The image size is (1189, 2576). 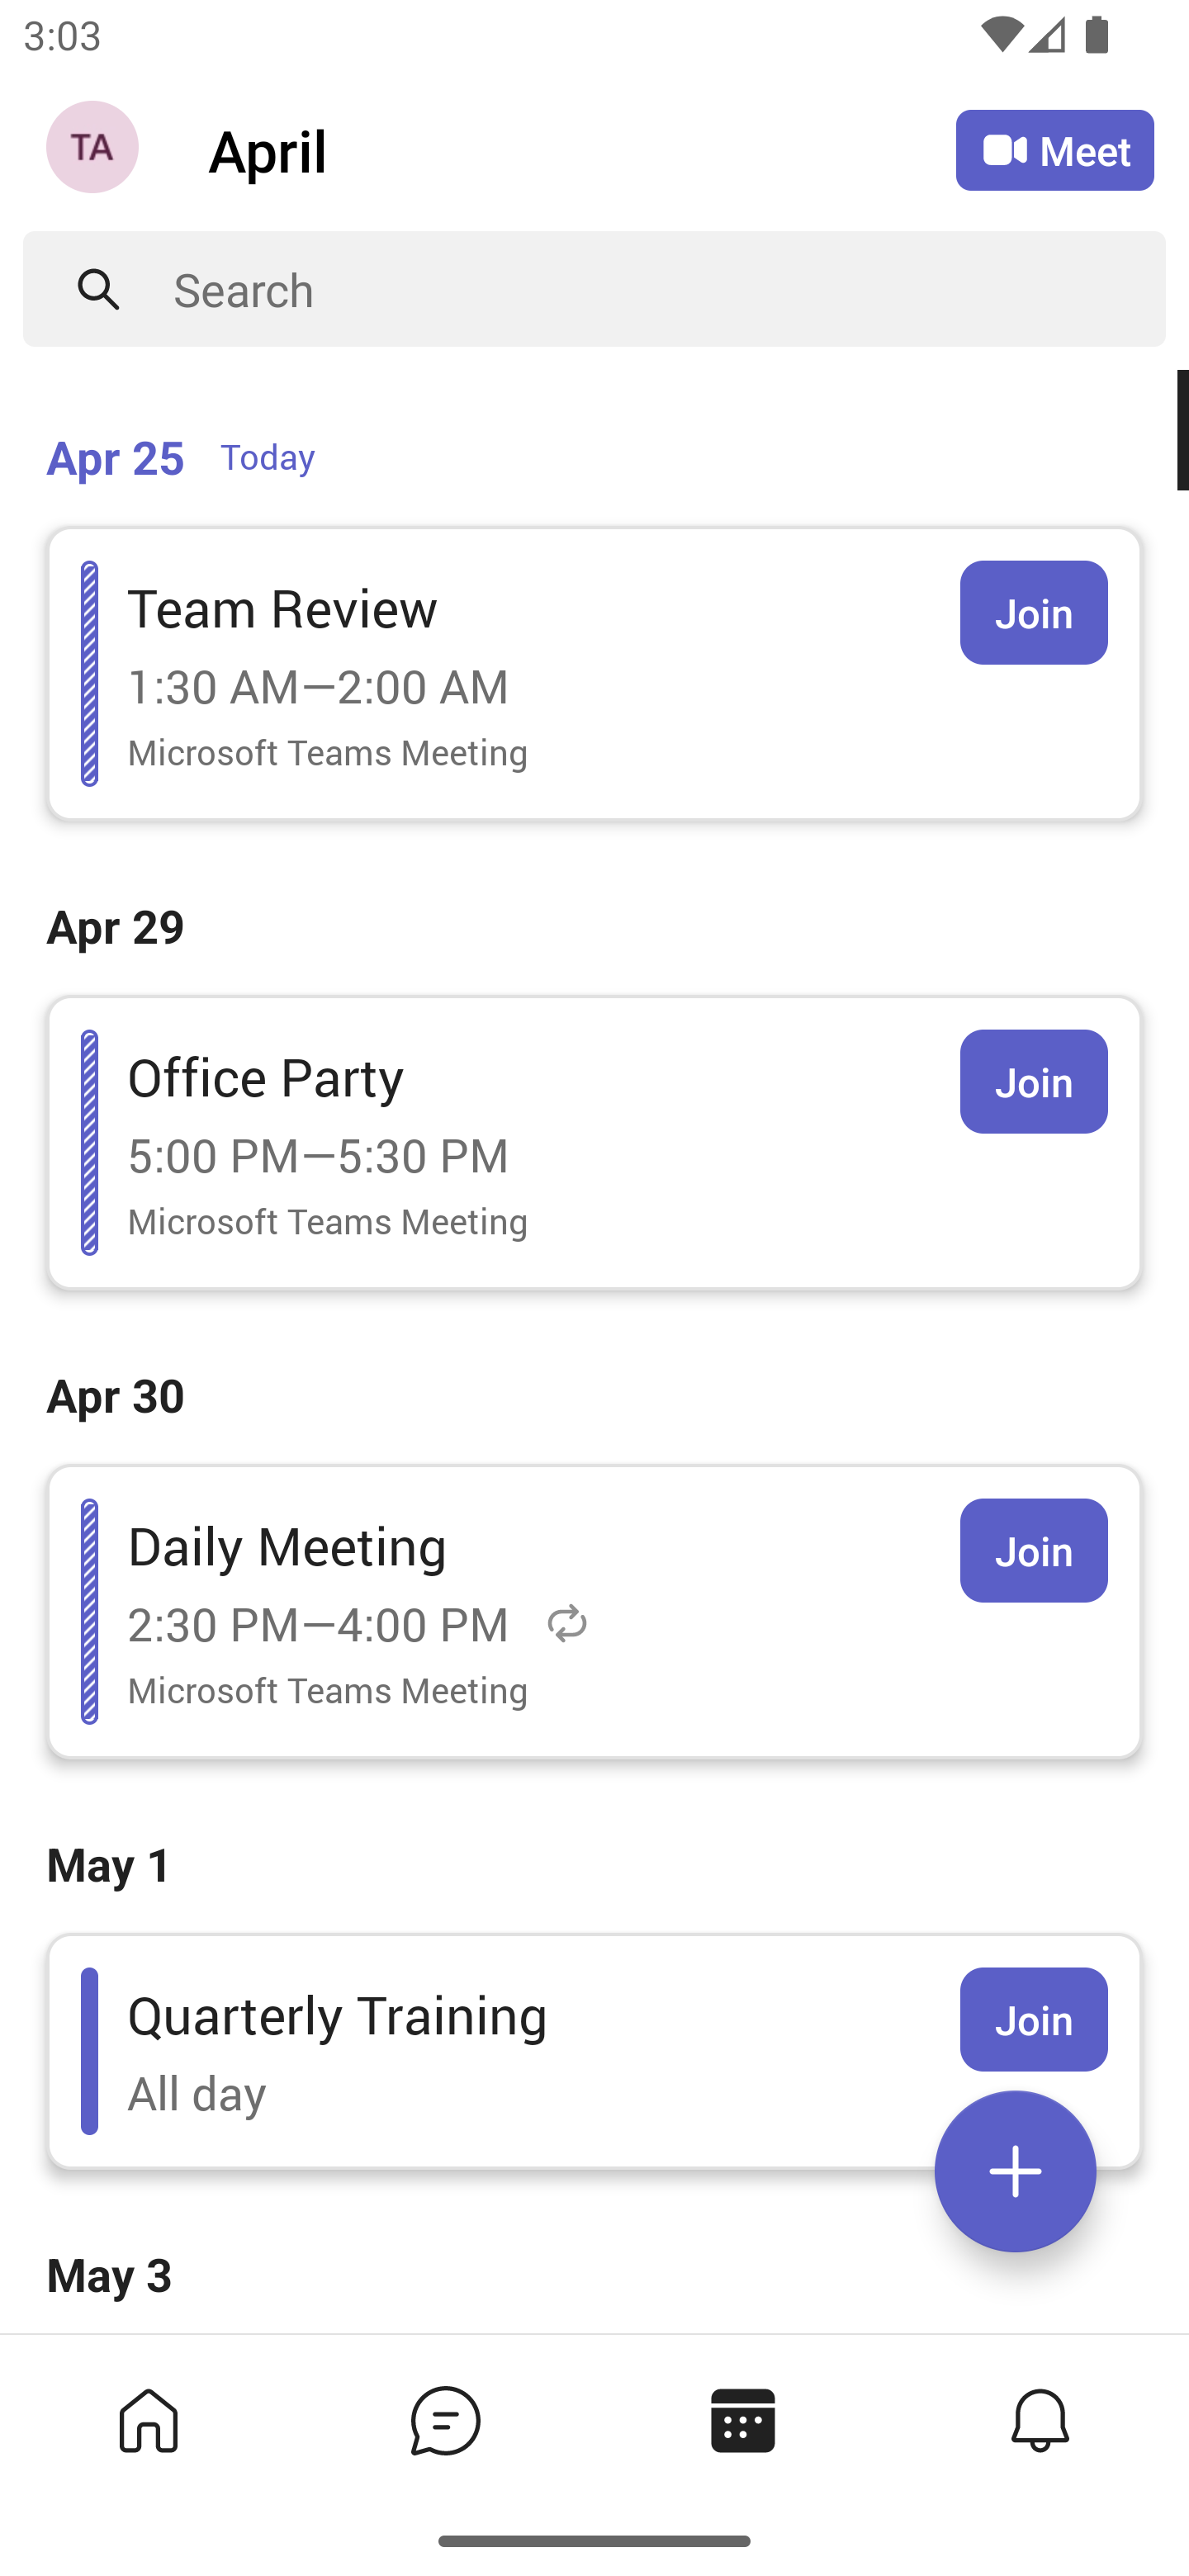 What do you see at coordinates (670, 289) in the screenshot?
I see `Search` at bounding box center [670, 289].